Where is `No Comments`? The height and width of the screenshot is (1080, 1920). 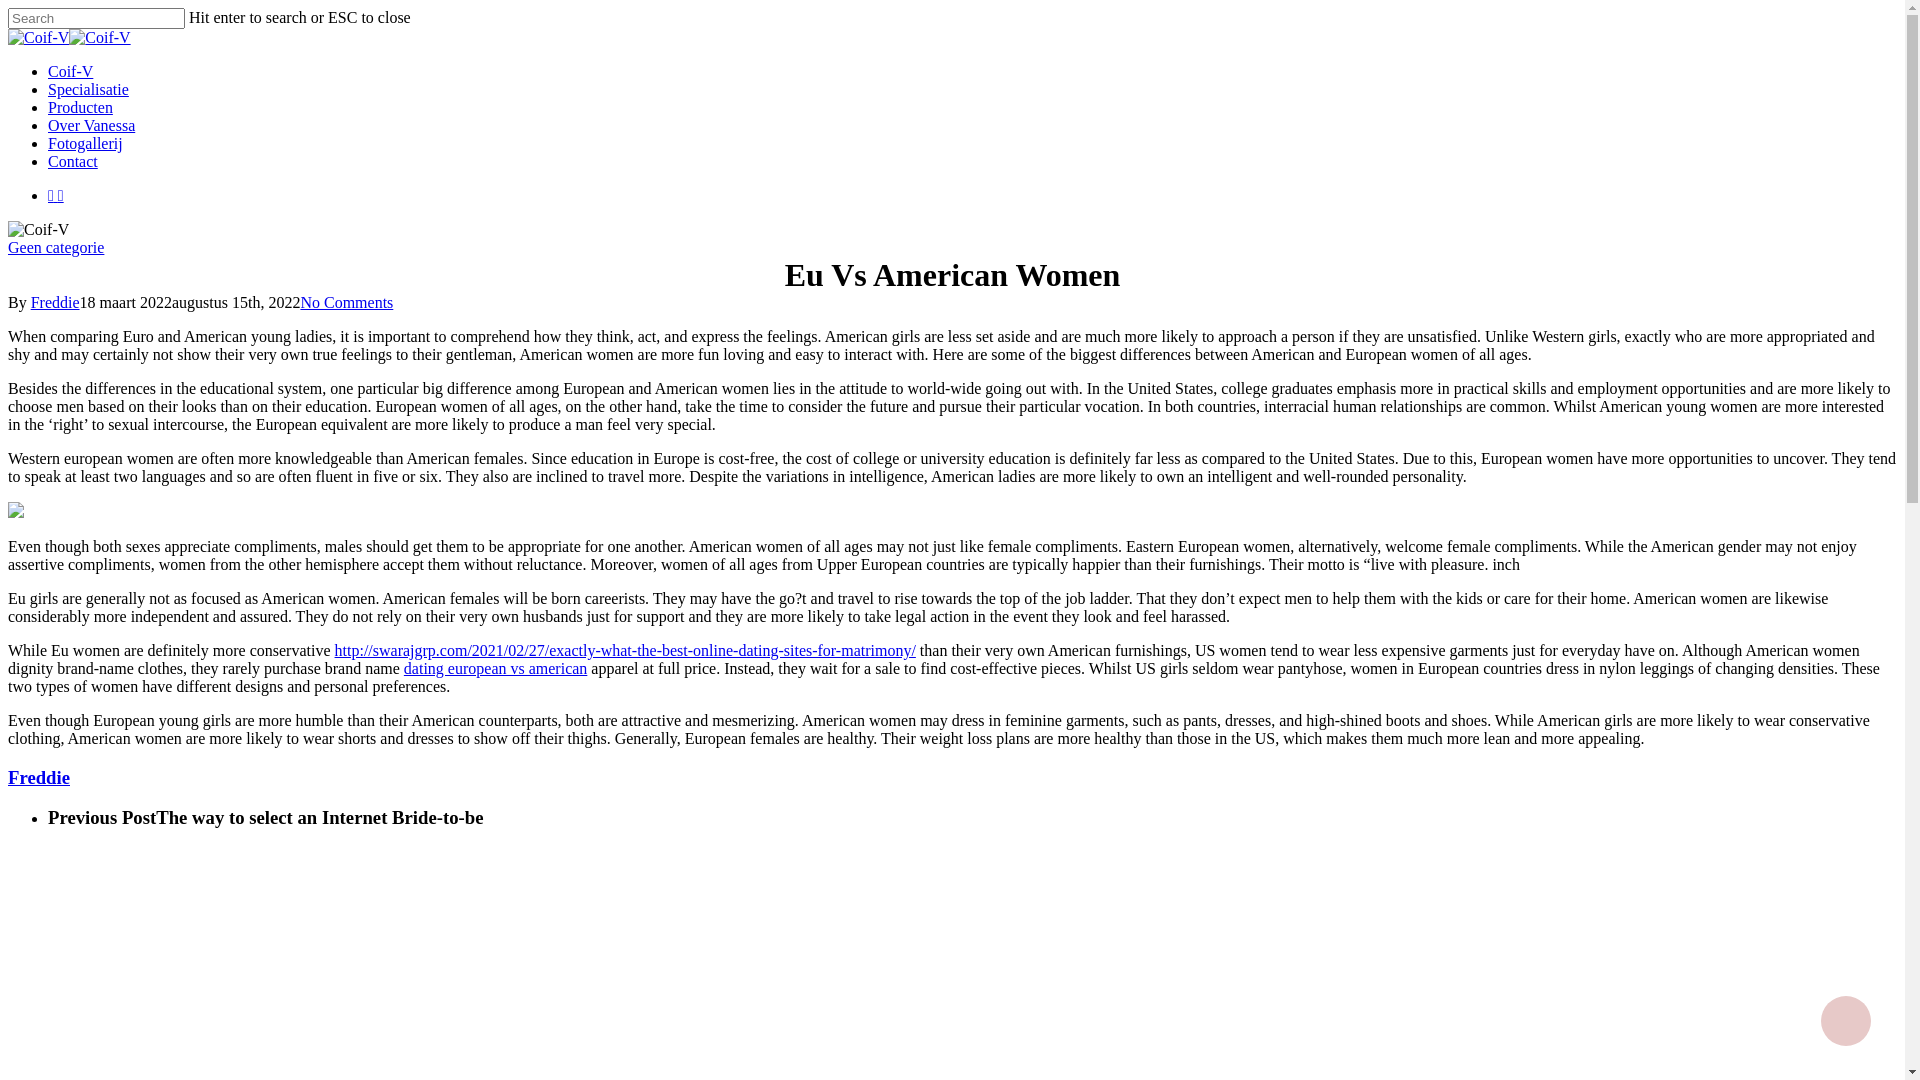
No Comments is located at coordinates (346, 302).